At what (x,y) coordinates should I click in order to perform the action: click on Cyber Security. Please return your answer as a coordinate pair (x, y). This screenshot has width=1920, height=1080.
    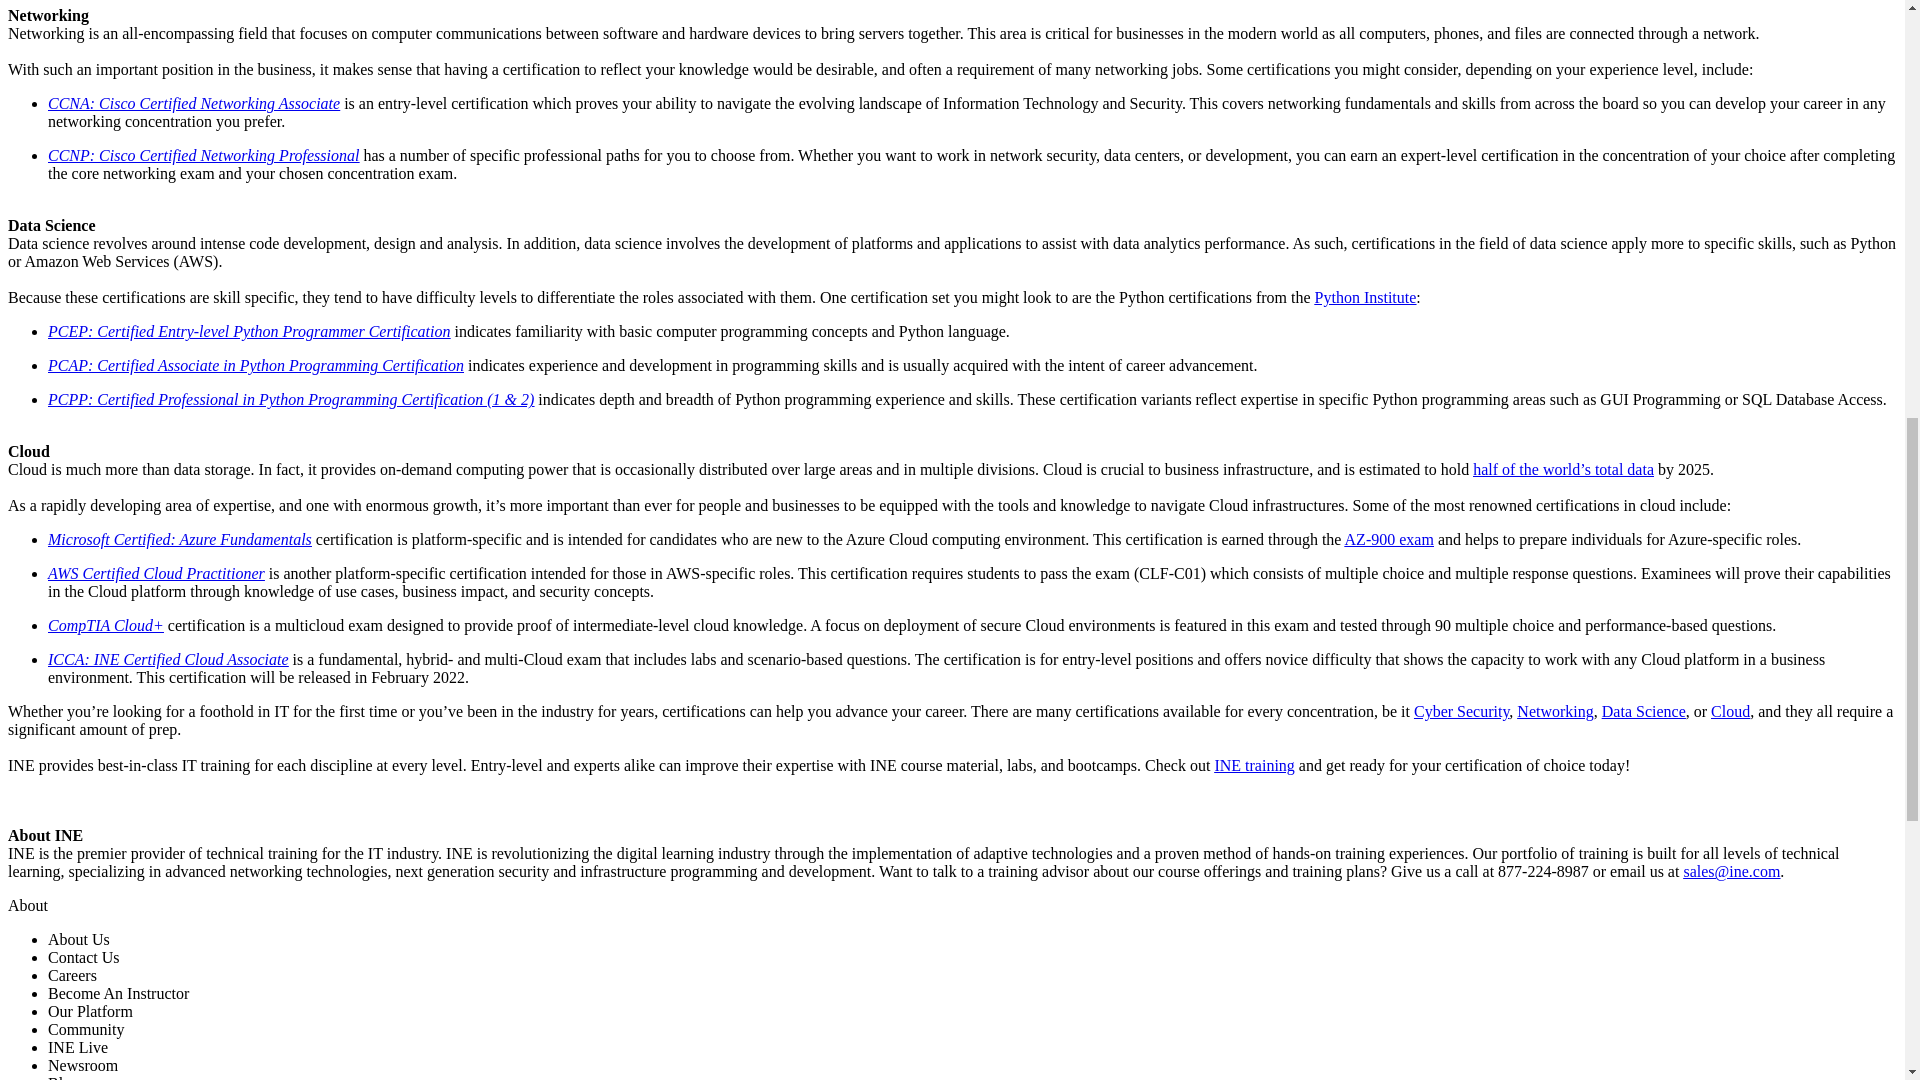
    Looking at the image, I should click on (1461, 712).